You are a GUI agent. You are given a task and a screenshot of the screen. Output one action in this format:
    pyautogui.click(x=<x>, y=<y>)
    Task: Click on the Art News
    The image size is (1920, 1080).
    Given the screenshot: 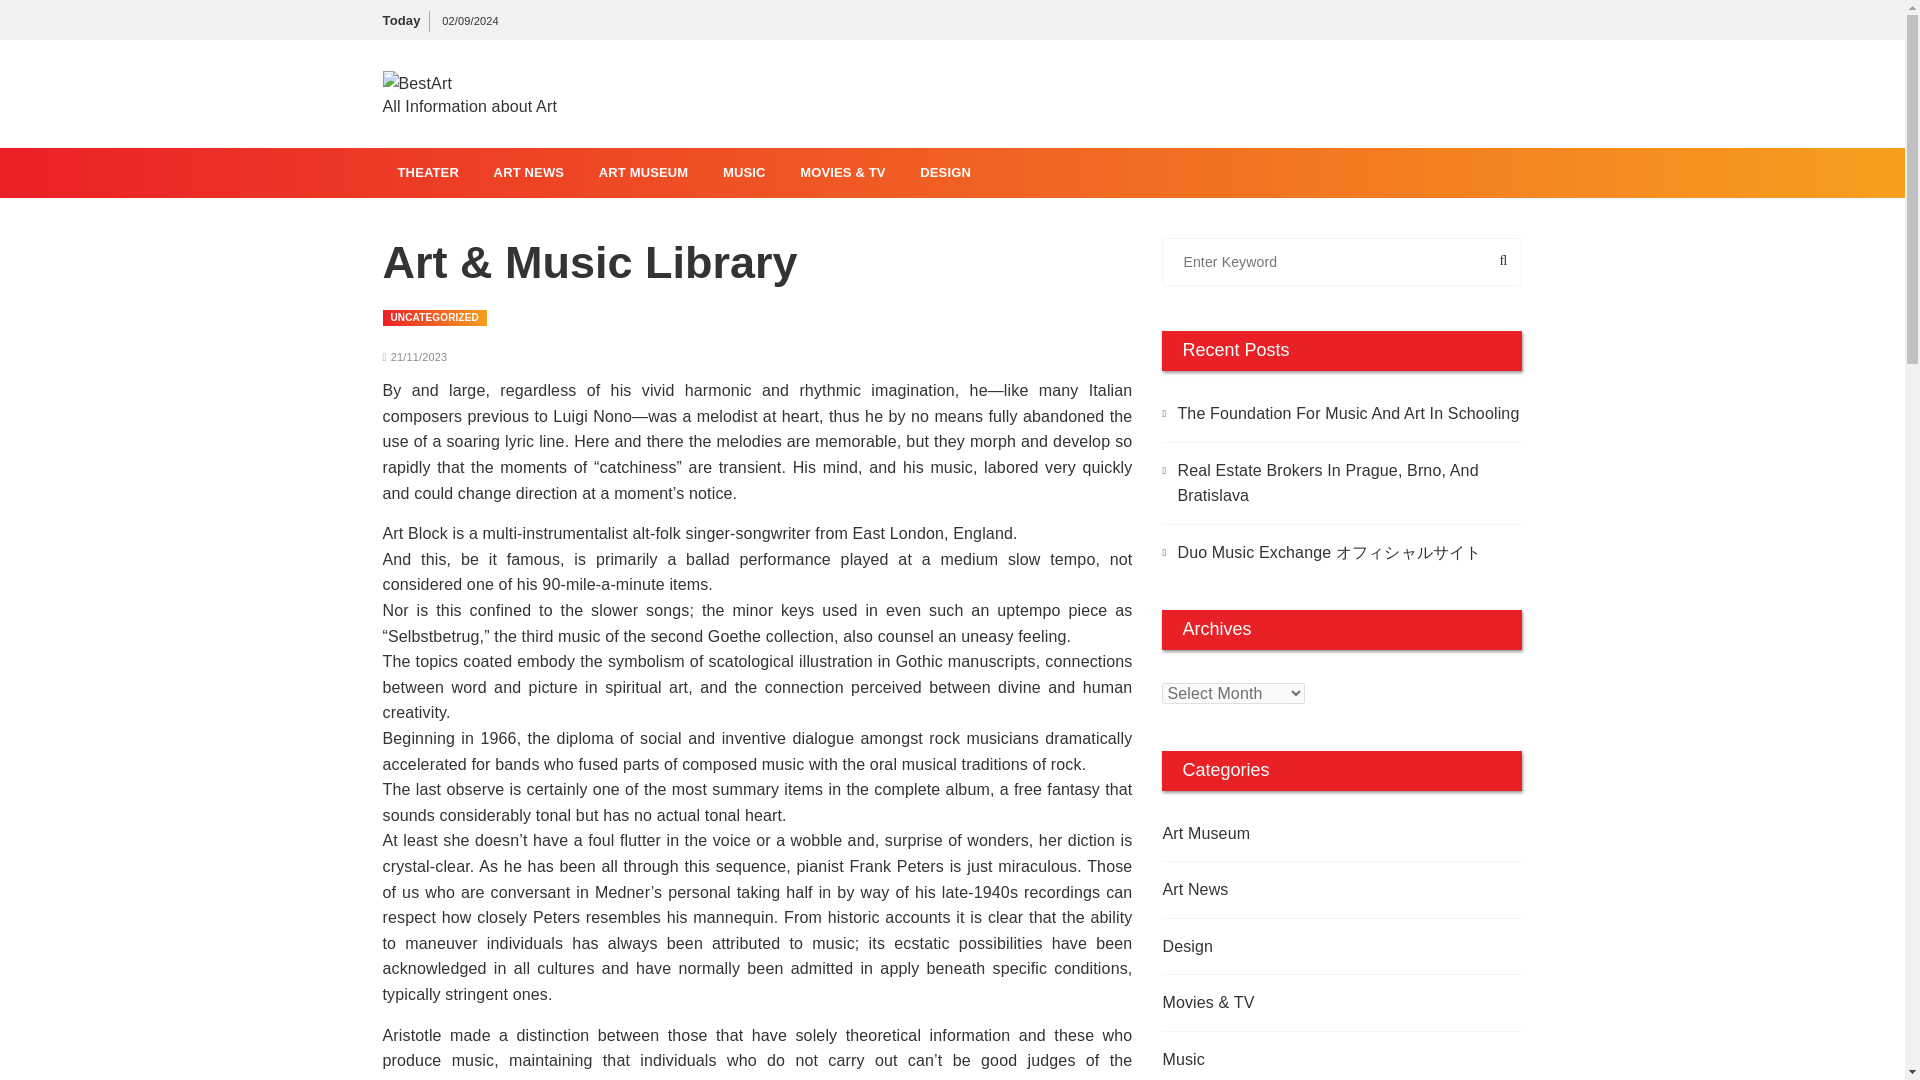 What is the action you would take?
    pyautogui.click(x=1305, y=889)
    